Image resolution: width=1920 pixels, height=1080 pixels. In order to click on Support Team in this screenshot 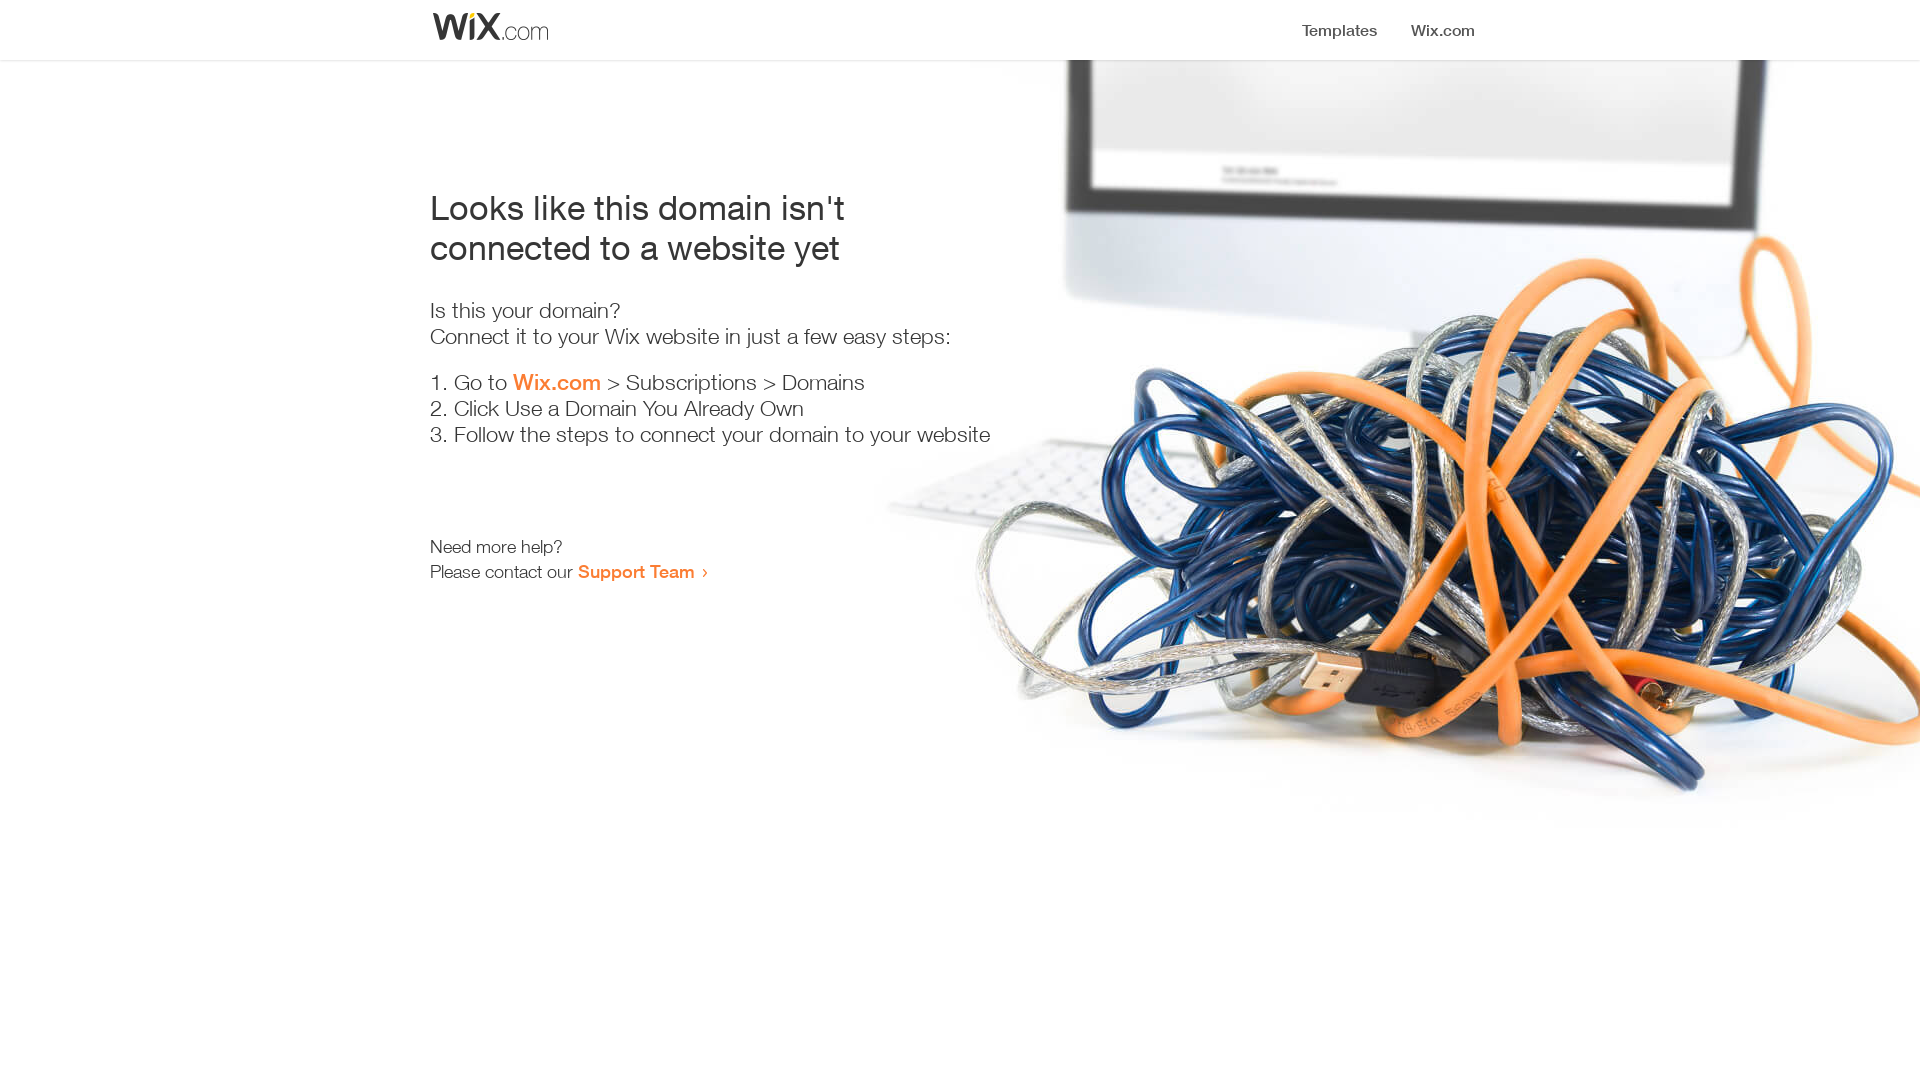, I will do `click(636, 571)`.